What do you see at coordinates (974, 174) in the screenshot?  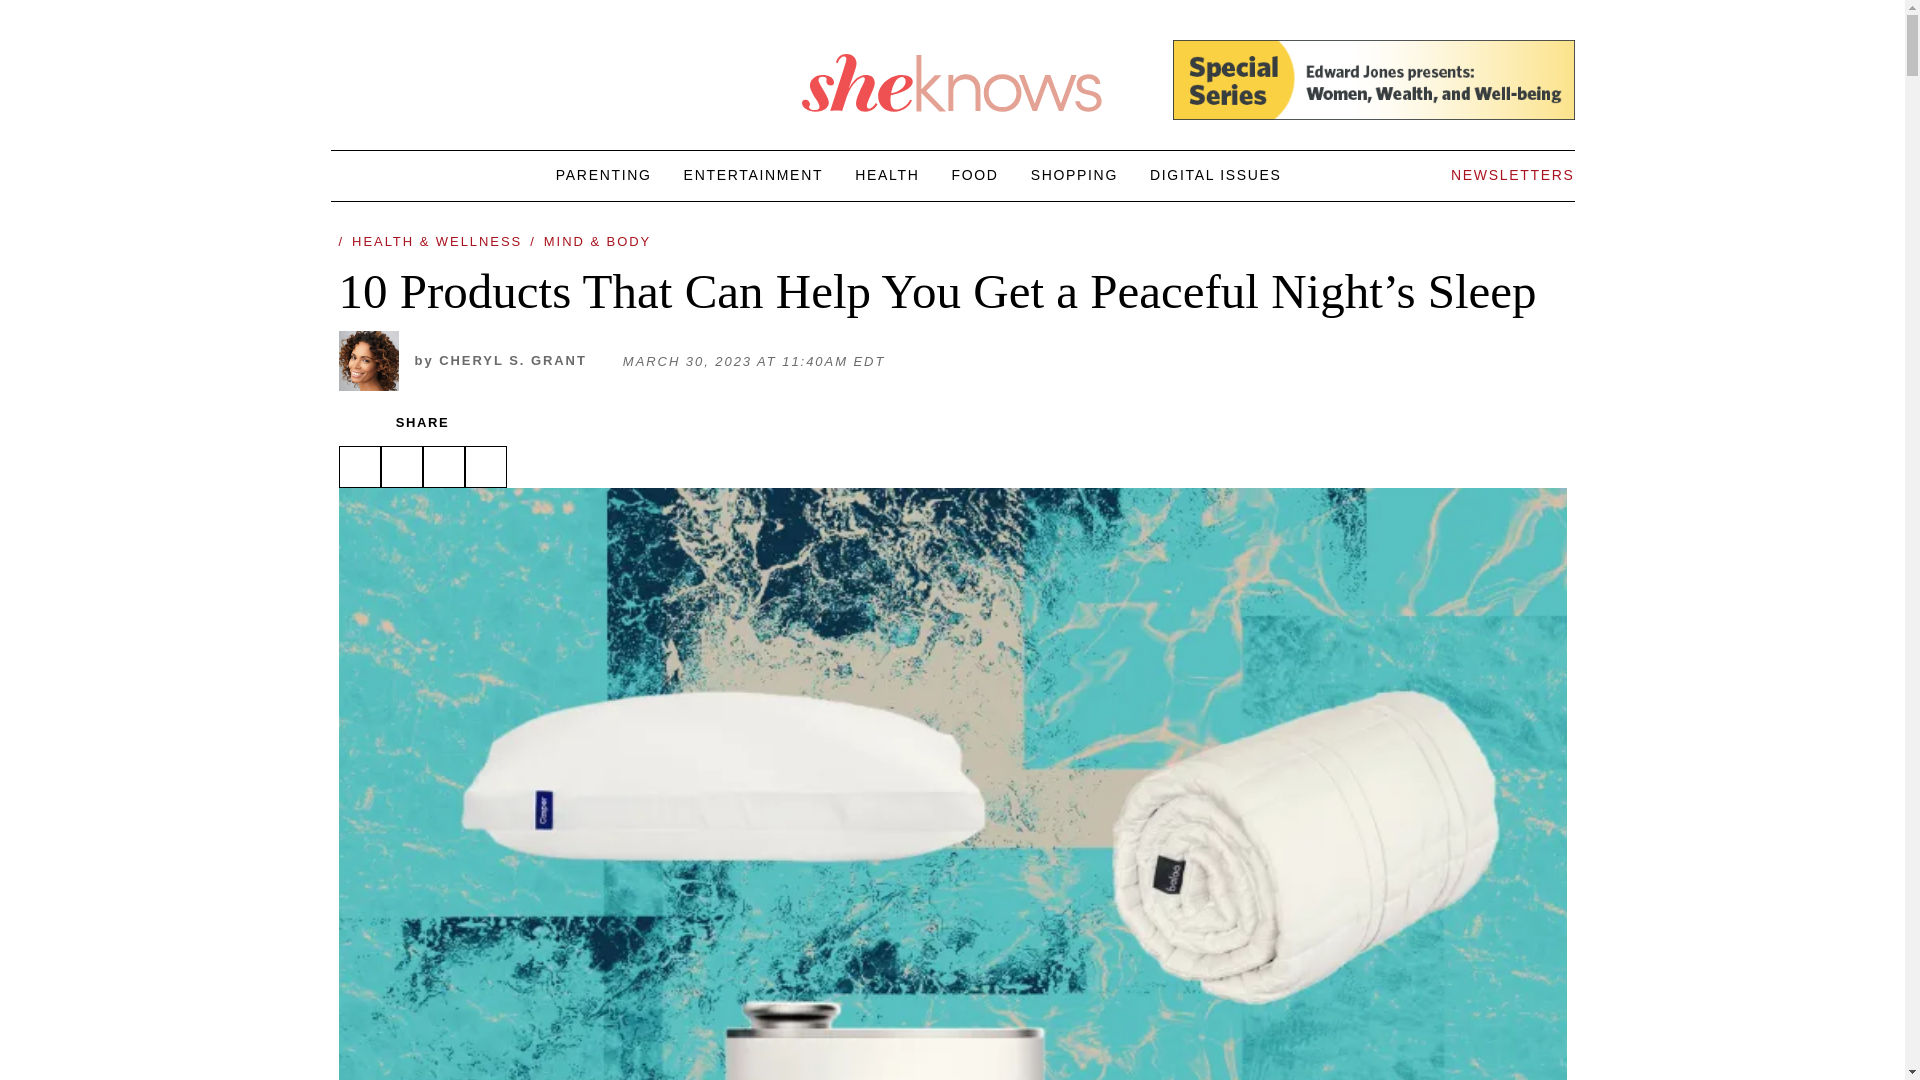 I see `Plus Icon` at bounding box center [974, 174].